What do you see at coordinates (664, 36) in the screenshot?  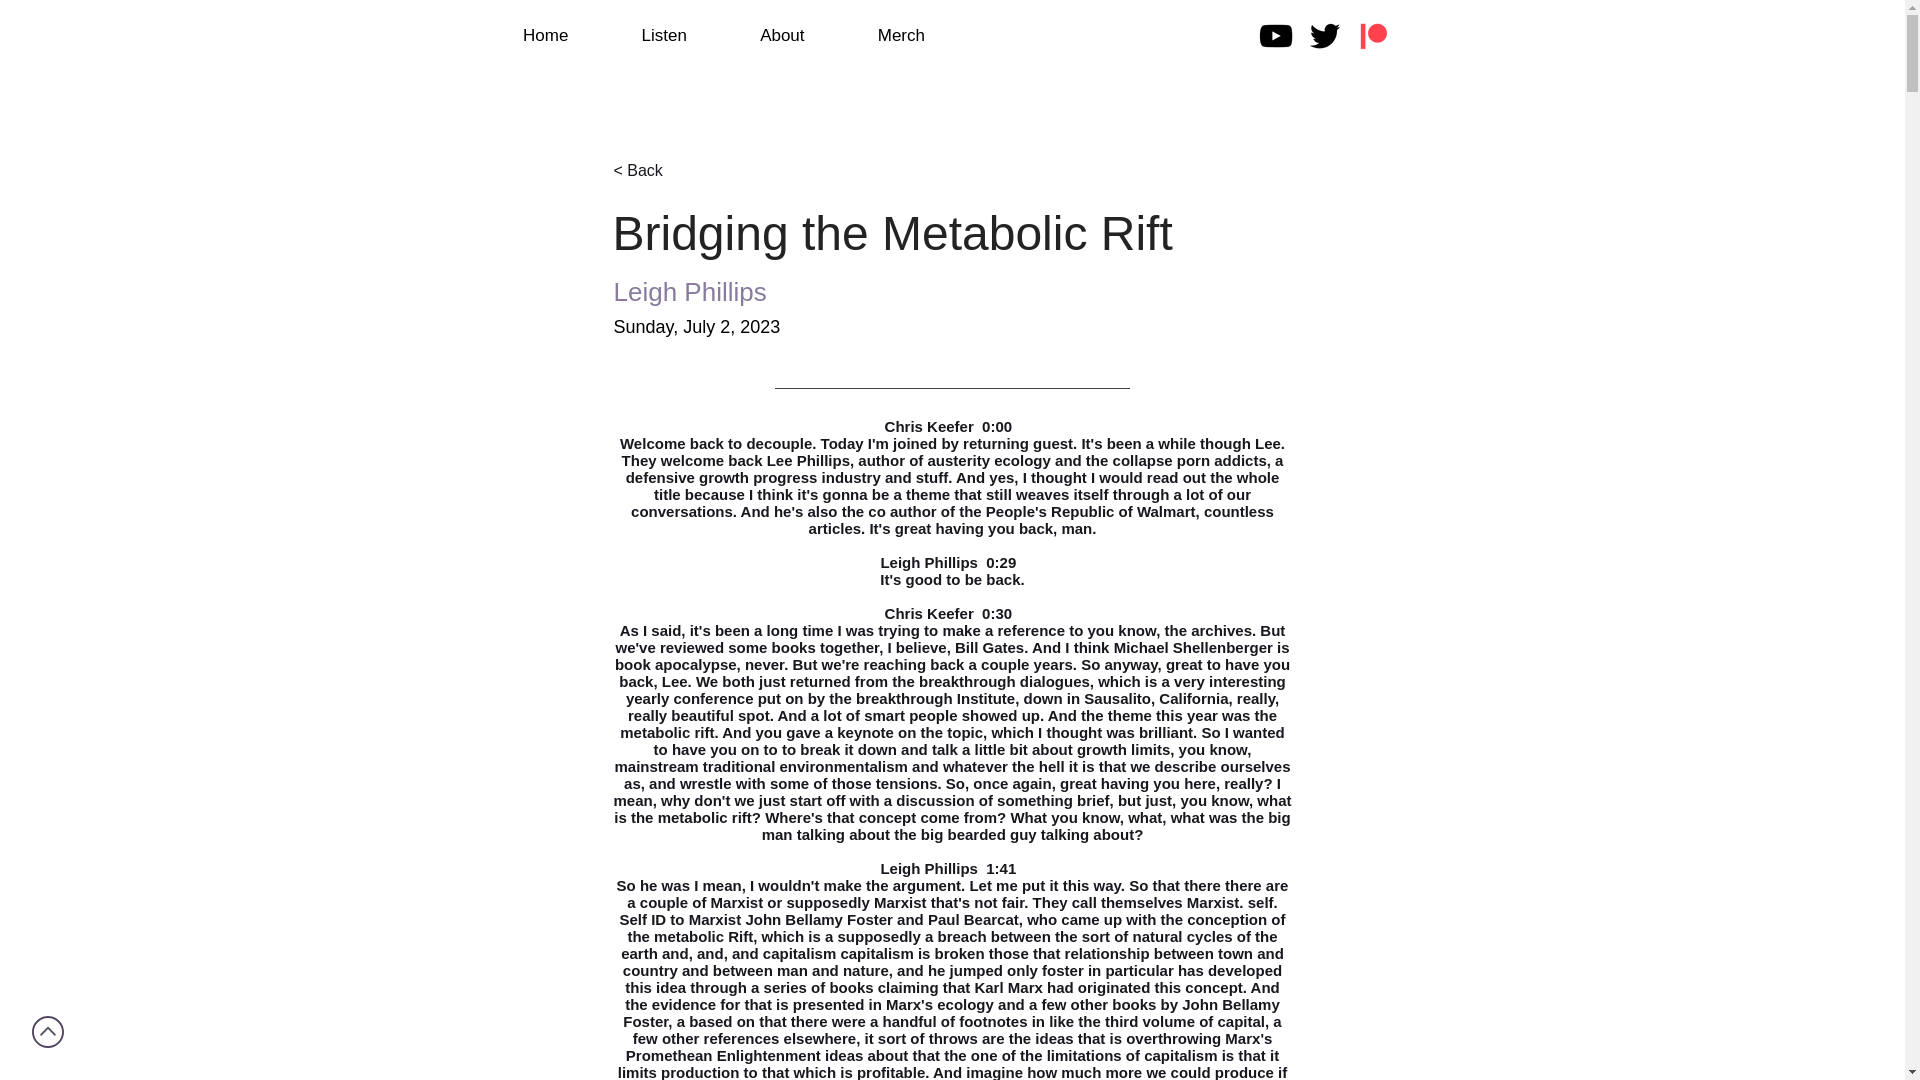 I see `Listen` at bounding box center [664, 36].